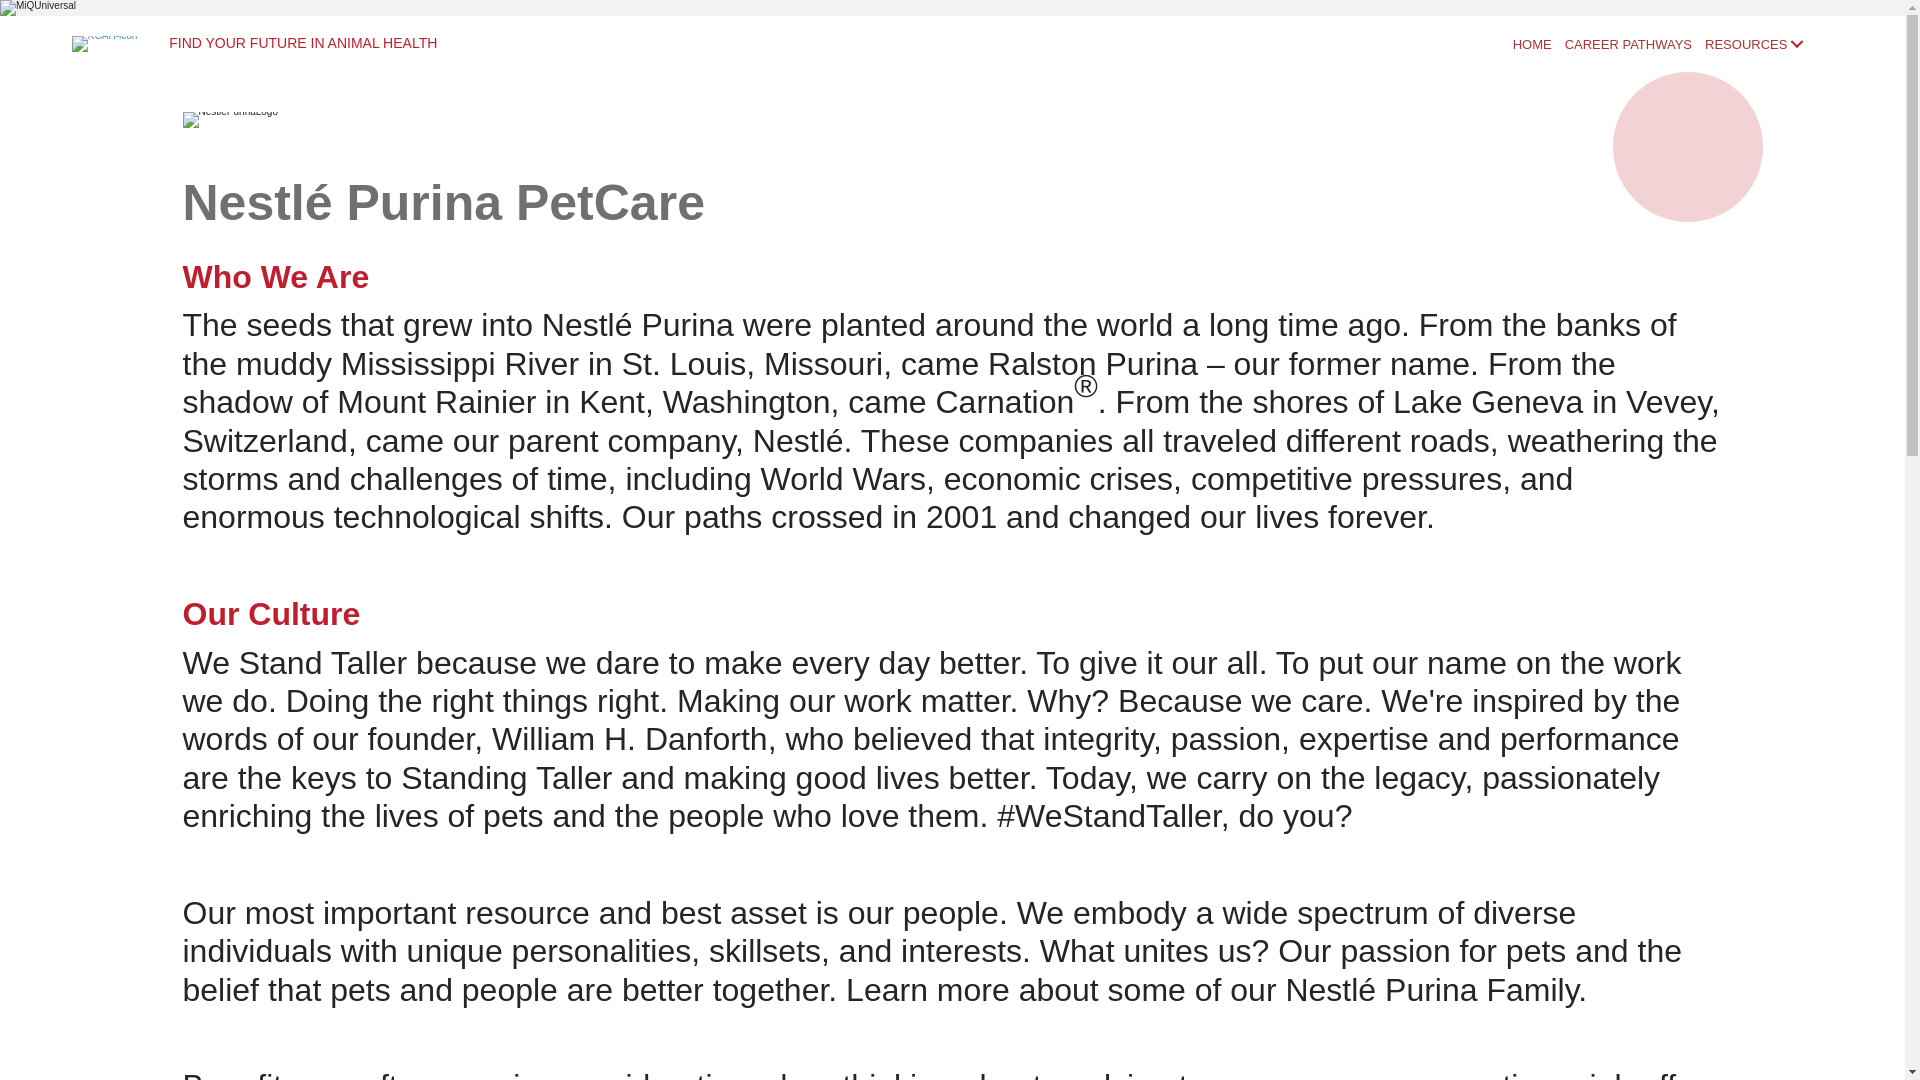  I want to click on CAREER PATHWAYS, so click(1628, 44).